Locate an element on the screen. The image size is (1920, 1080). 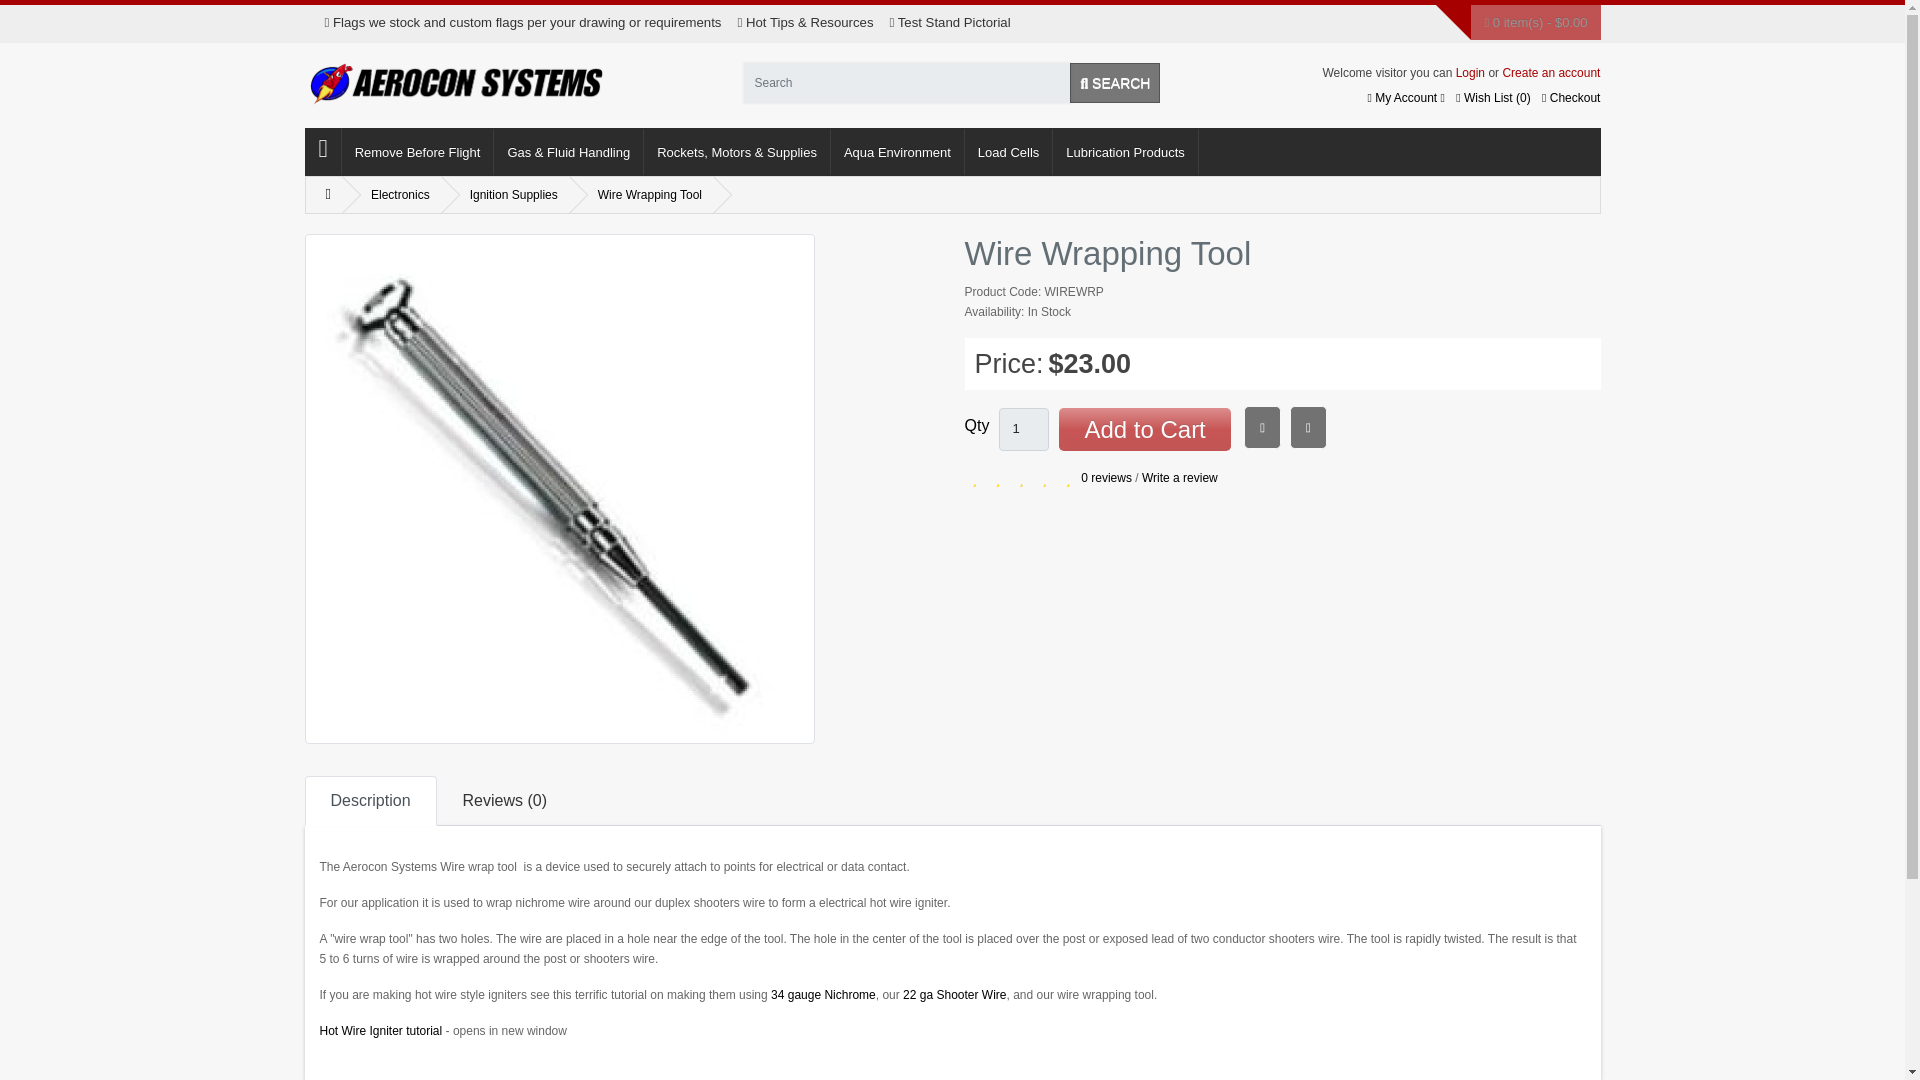
Remove Before Flight is located at coordinates (418, 151).